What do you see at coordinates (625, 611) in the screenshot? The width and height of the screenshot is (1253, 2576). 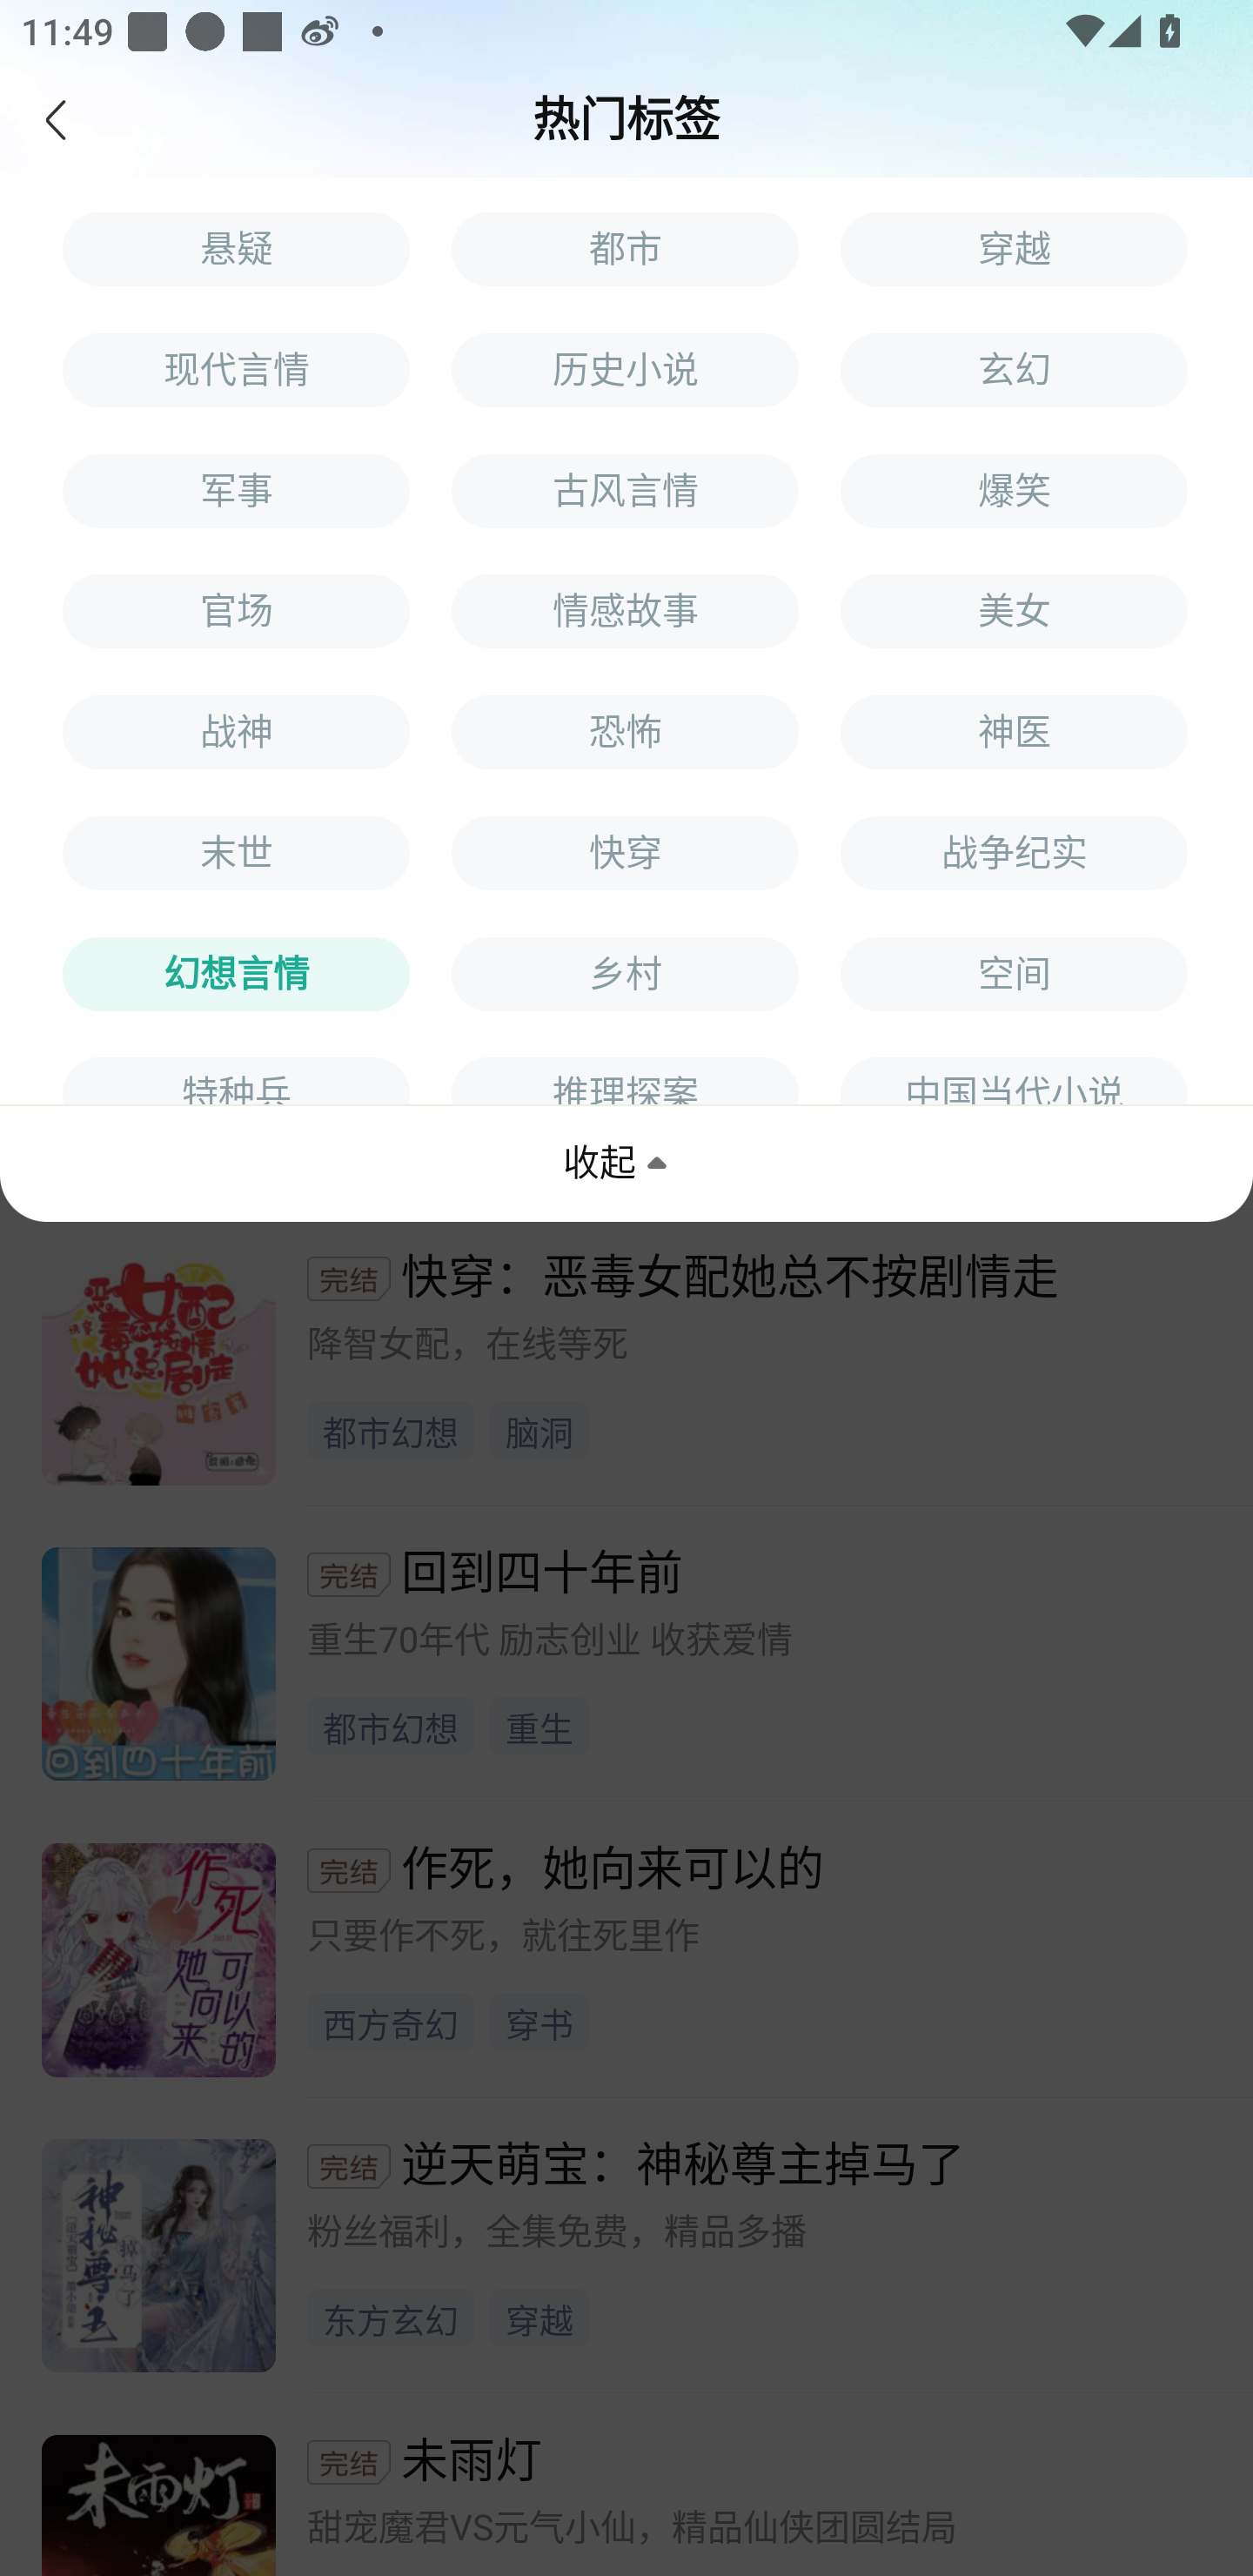 I see `情感故事` at bounding box center [625, 611].